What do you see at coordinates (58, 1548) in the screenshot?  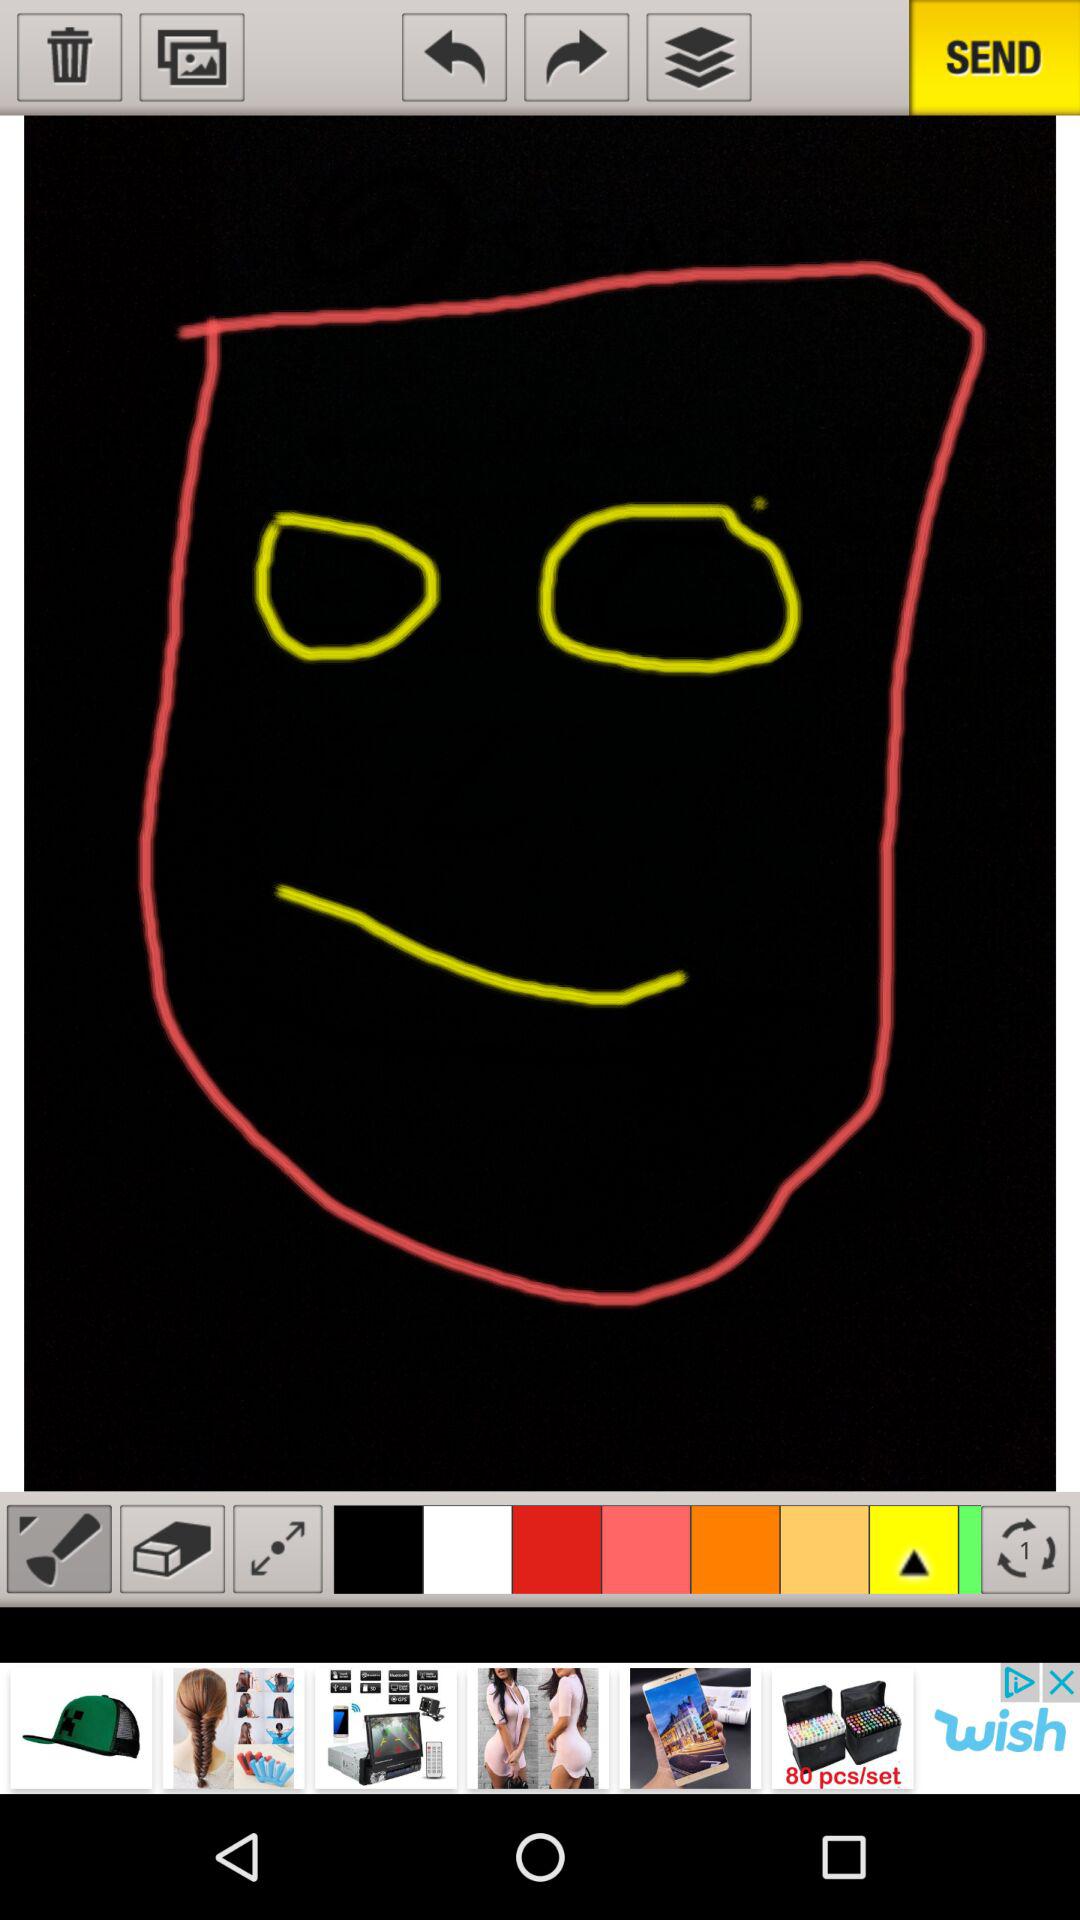 I see `use paint brush` at bounding box center [58, 1548].